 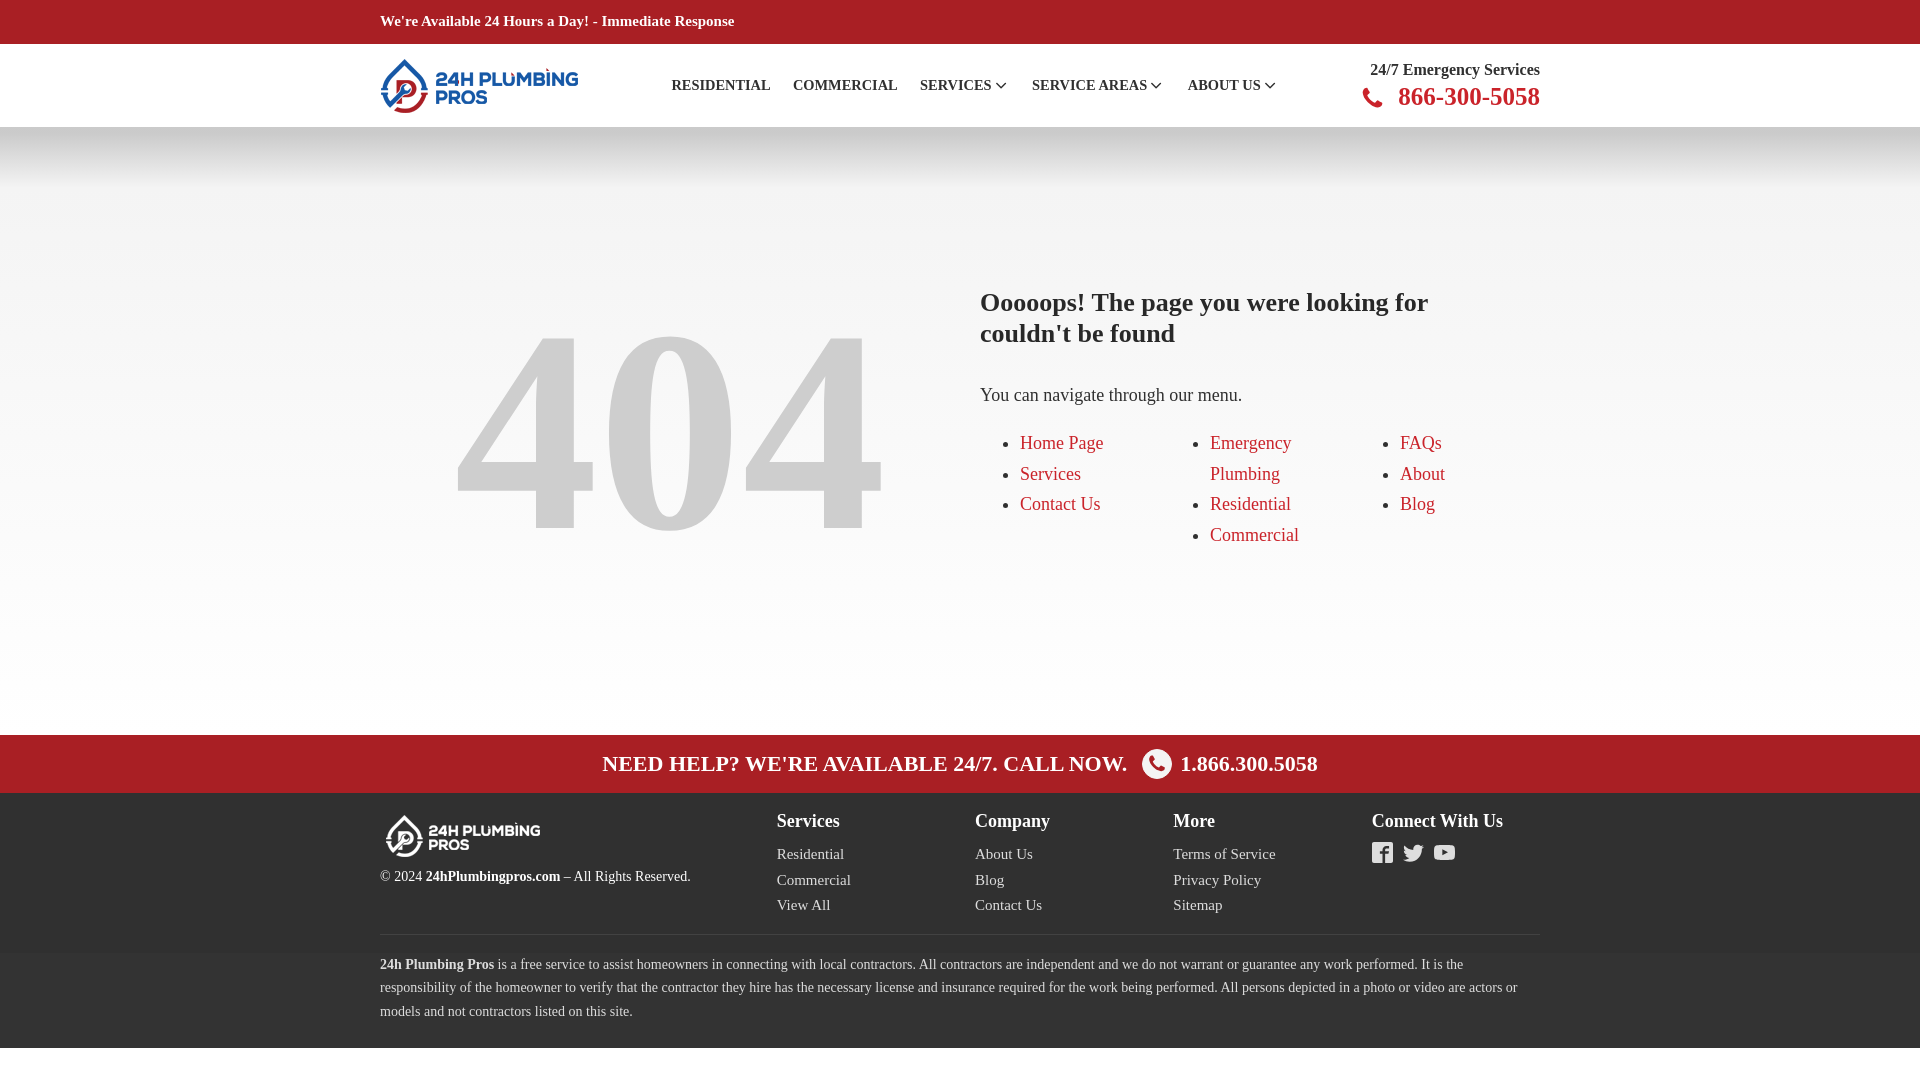 What do you see at coordinates (720, 86) in the screenshot?
I see `RESIDENTIAL` at bounding box center [720, 86].